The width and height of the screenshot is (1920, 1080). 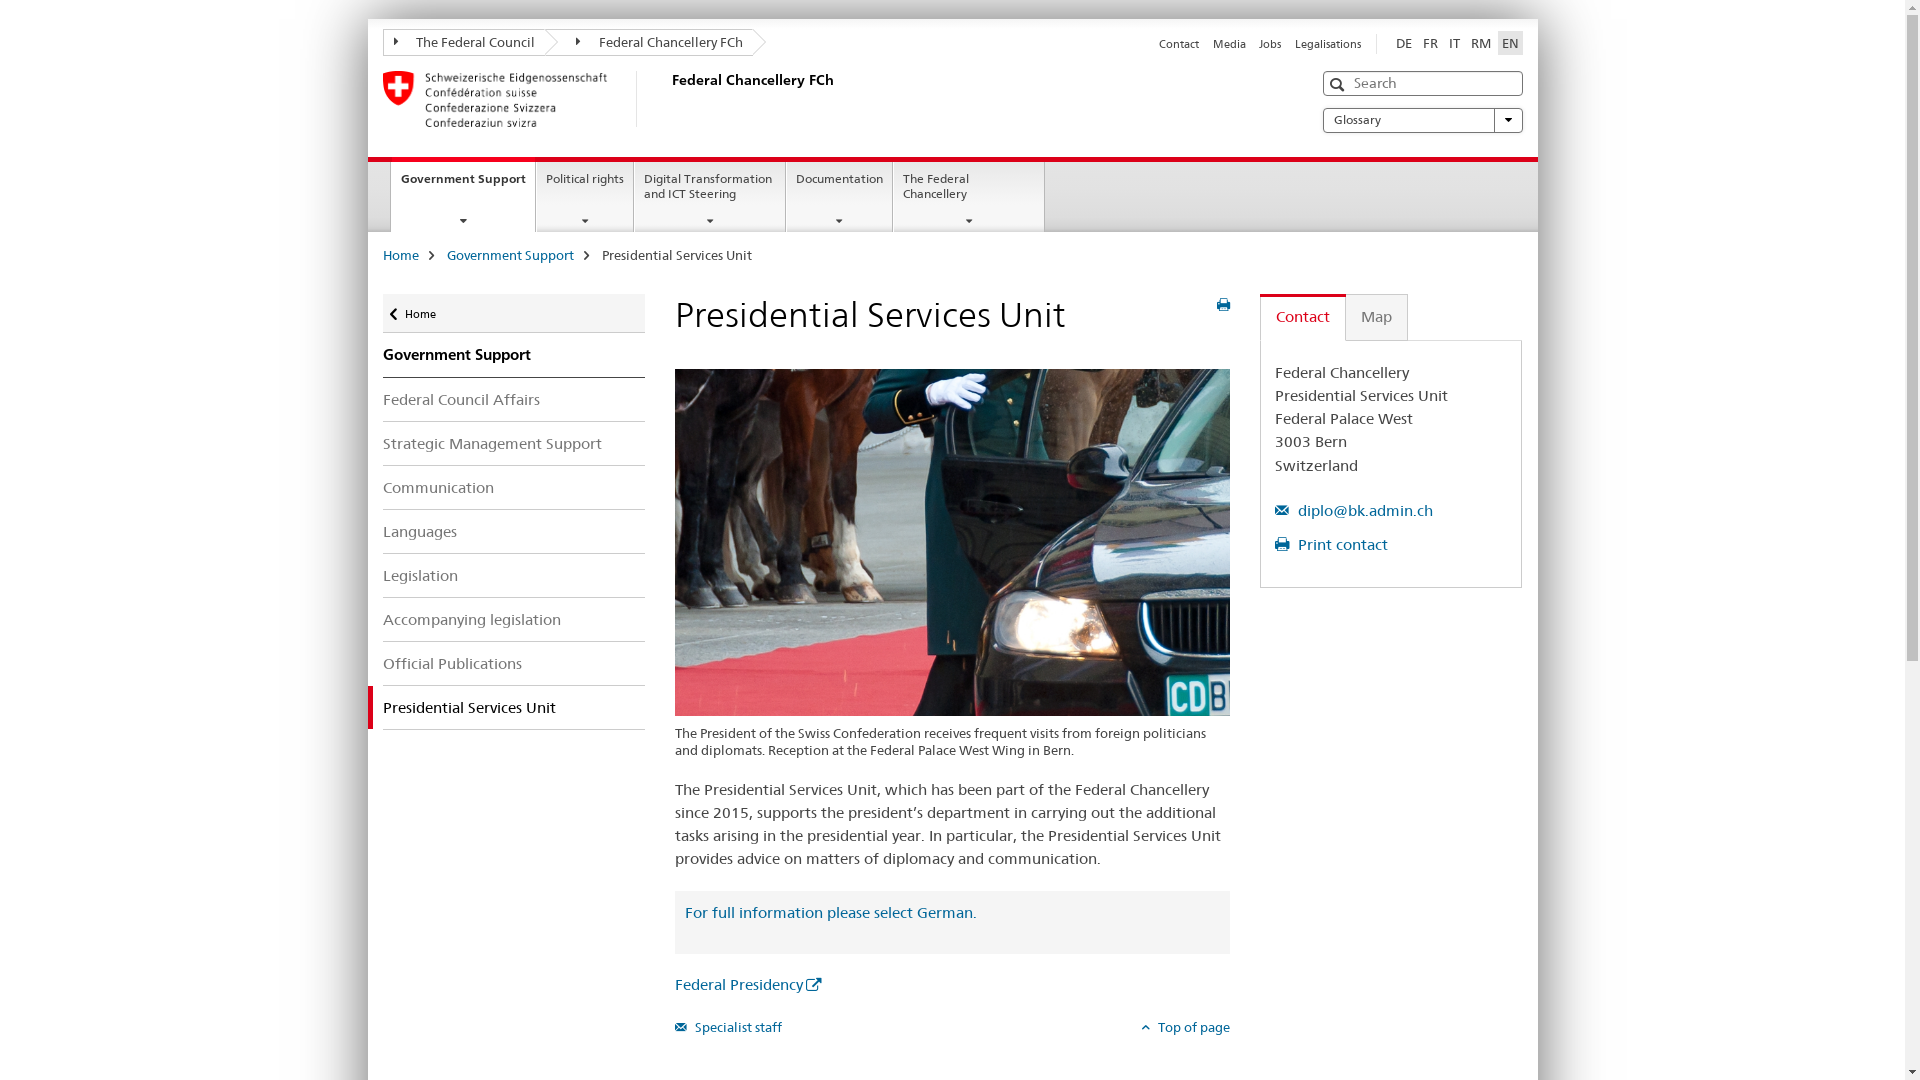 What do you see at coordinates (1480, 43) in the screenshot?
I see `RM` at bounding box center [1480, 43].